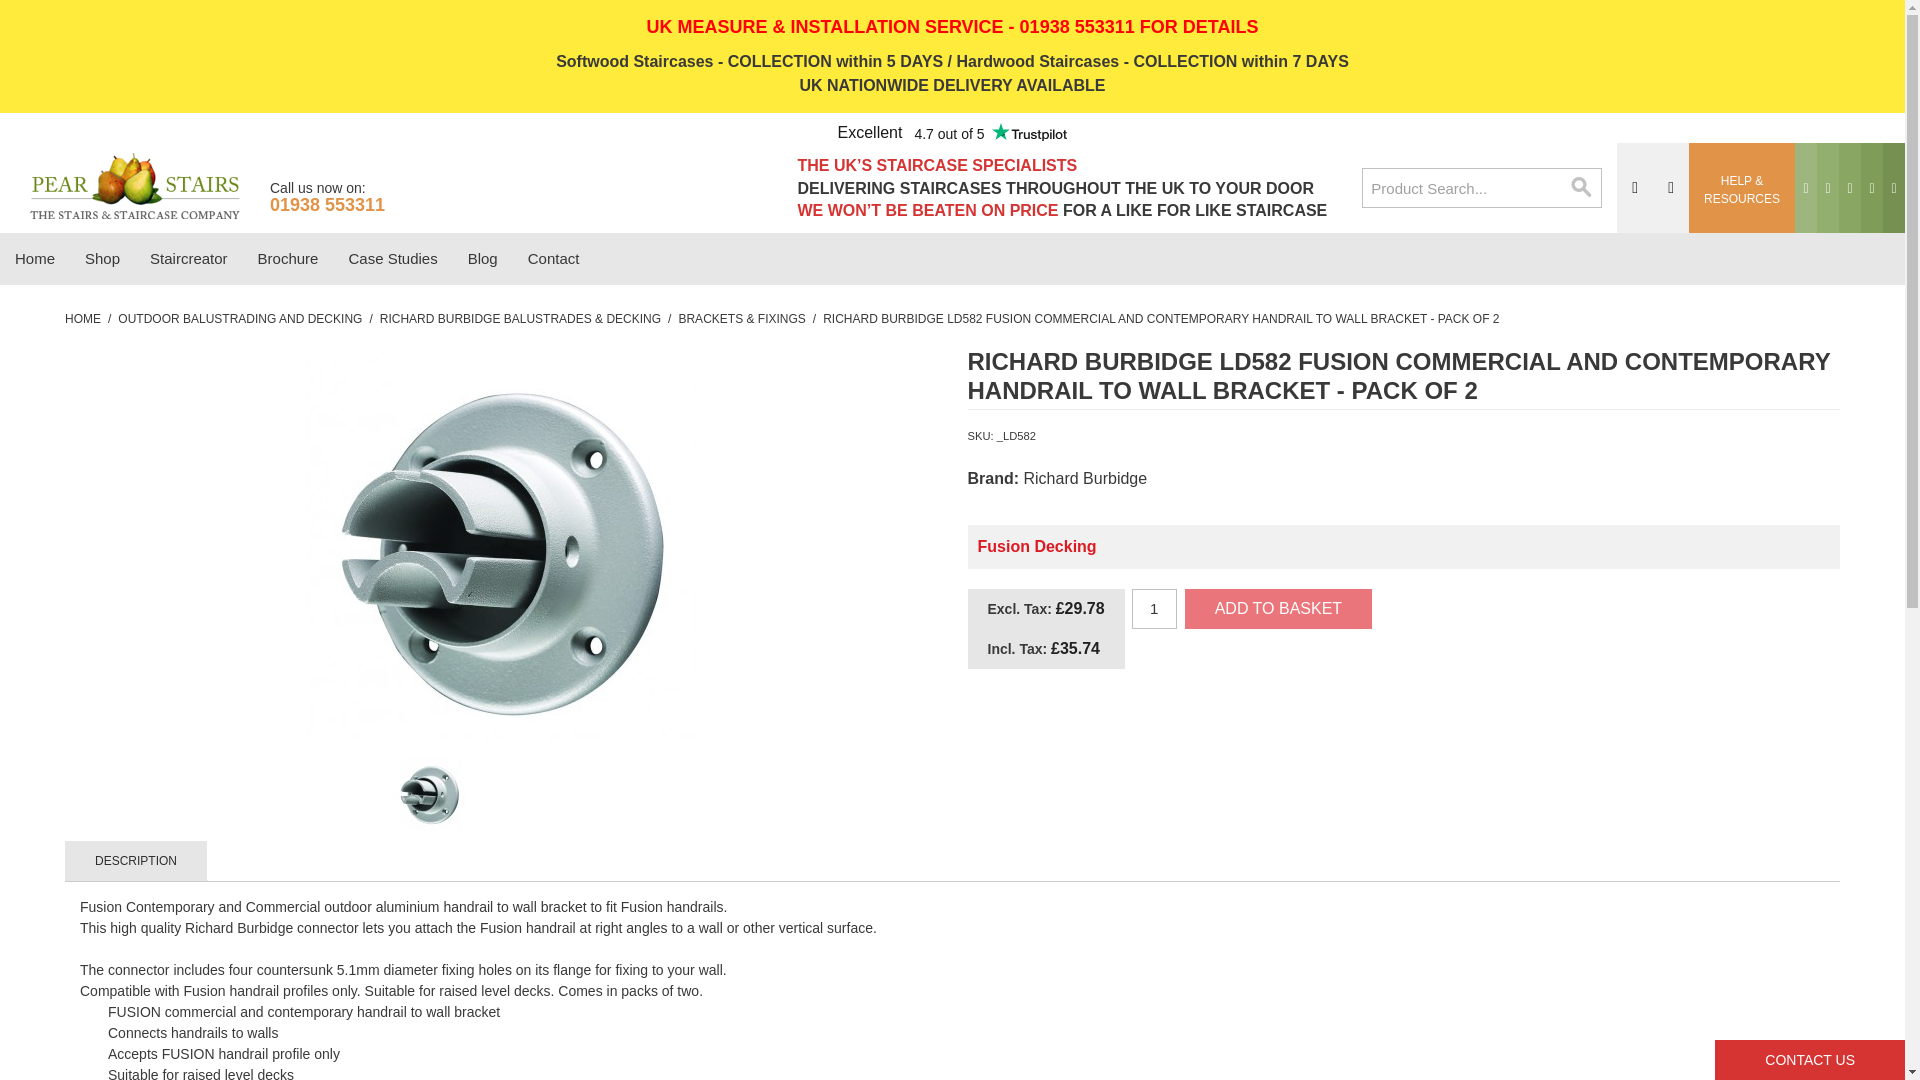 The width and height of the screenshot is (1920, 1080). What do you see at coordinates (83, 318) in the screenshot?
I see `Go to Home Page` at bounding box center [83, 318].